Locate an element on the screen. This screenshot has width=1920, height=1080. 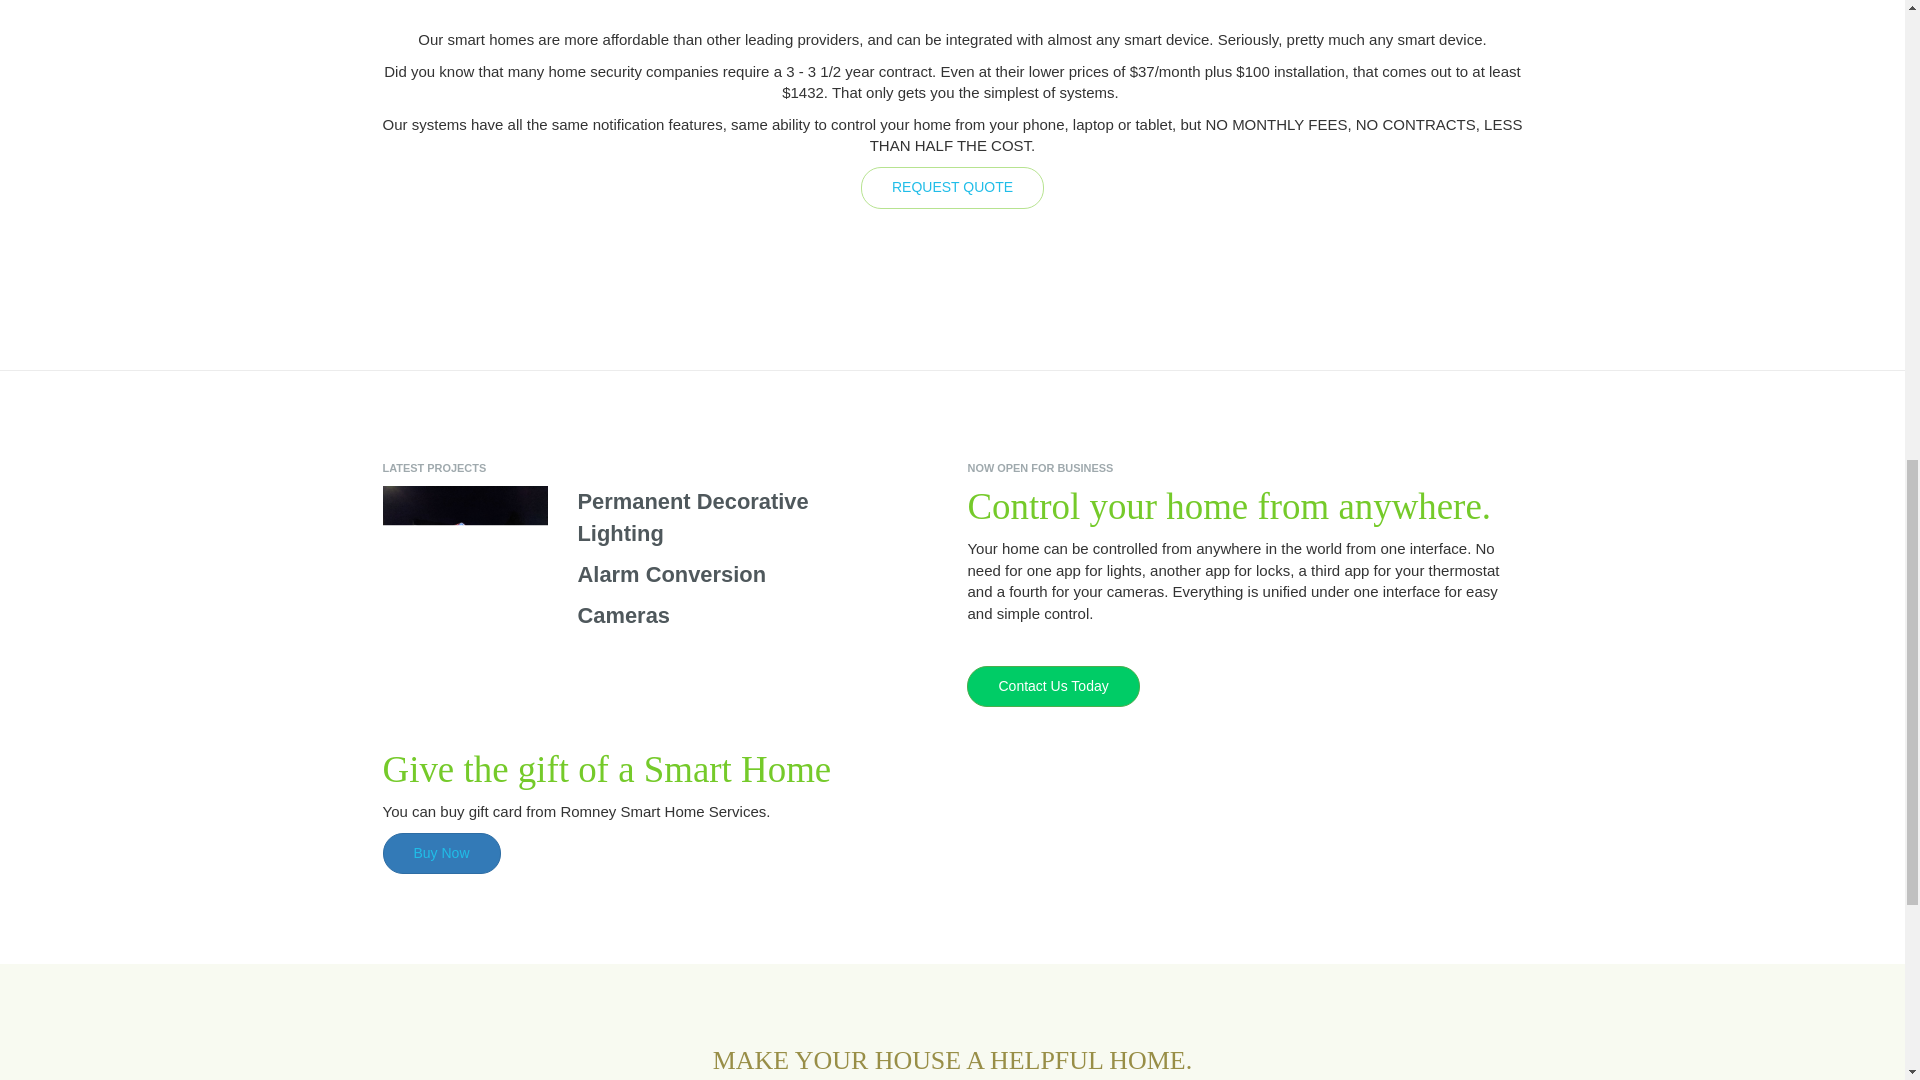
Permanent Decorative Lighting is located at coordinates (692, 517).